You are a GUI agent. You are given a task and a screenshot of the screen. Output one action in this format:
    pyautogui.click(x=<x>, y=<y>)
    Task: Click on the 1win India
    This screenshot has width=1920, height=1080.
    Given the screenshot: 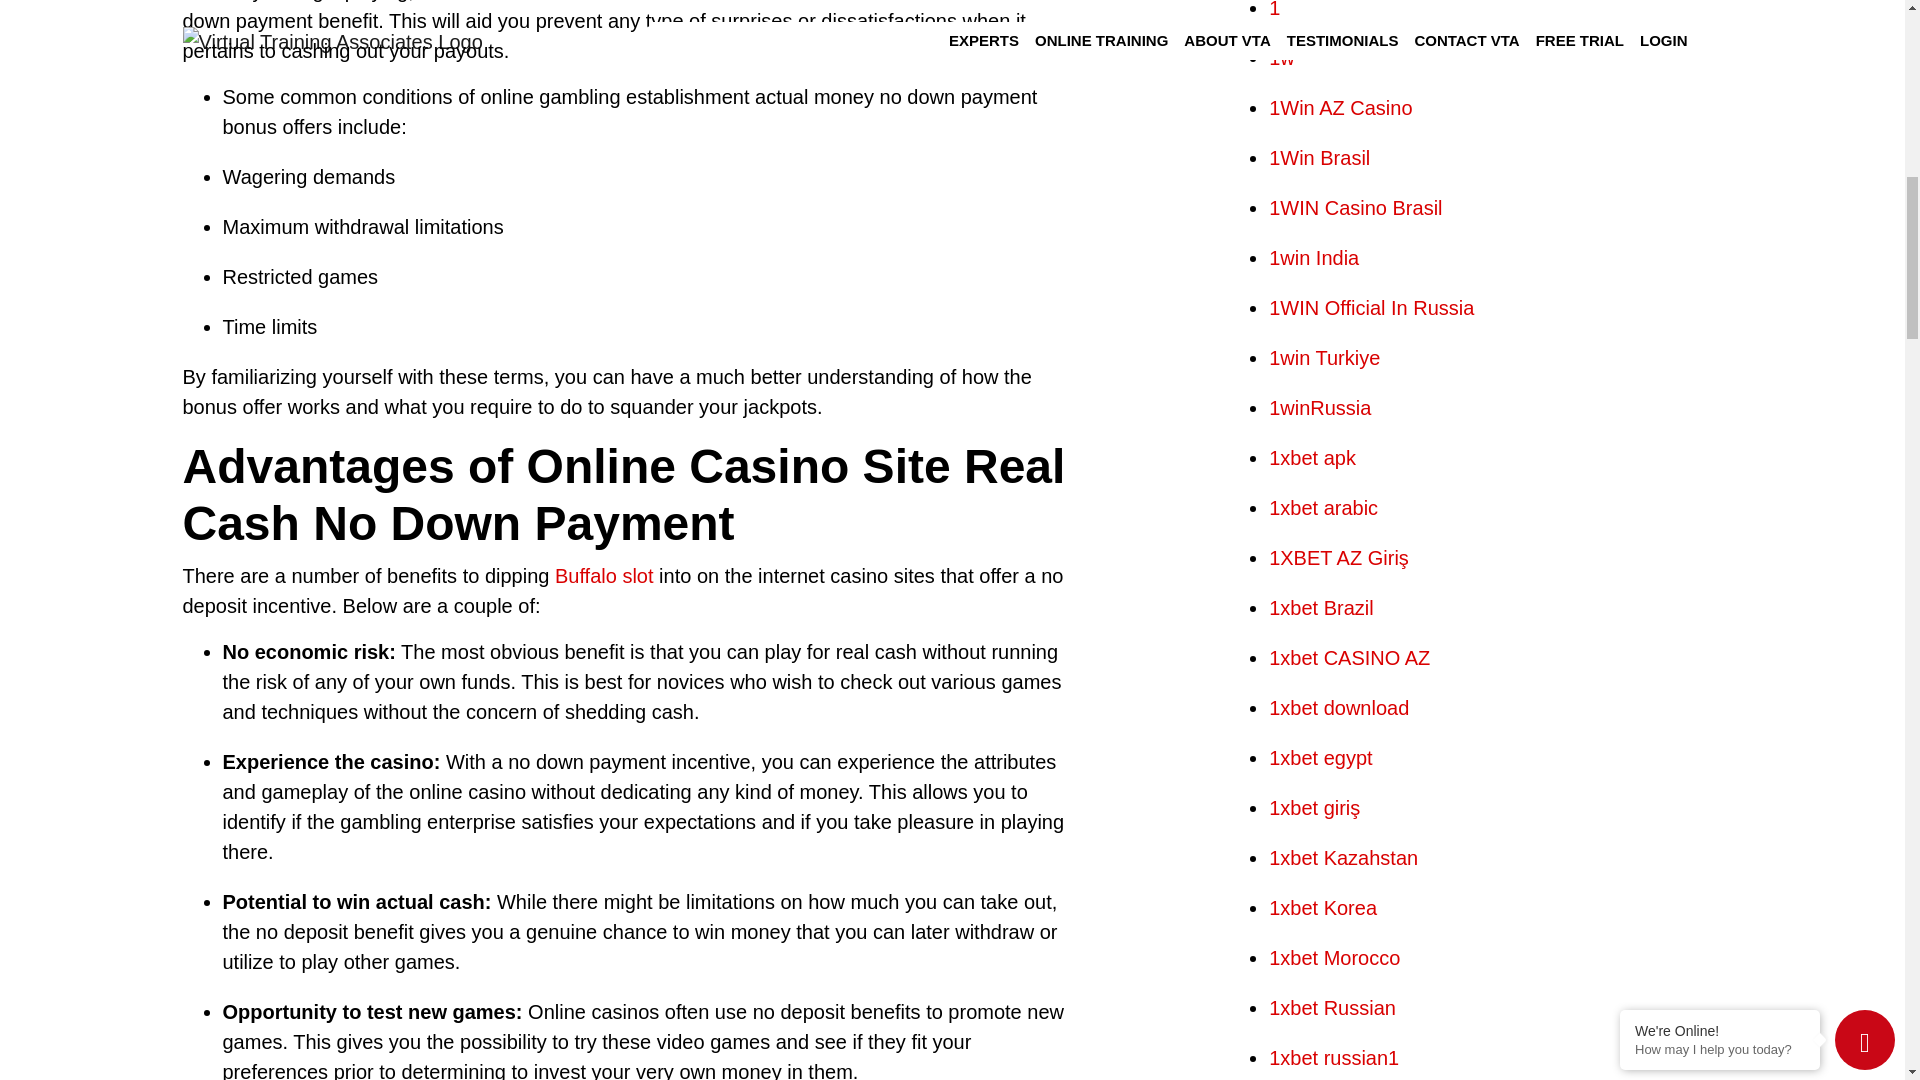 What is the action you would take?
    pyautogui.click(x=1314, y=258)
    